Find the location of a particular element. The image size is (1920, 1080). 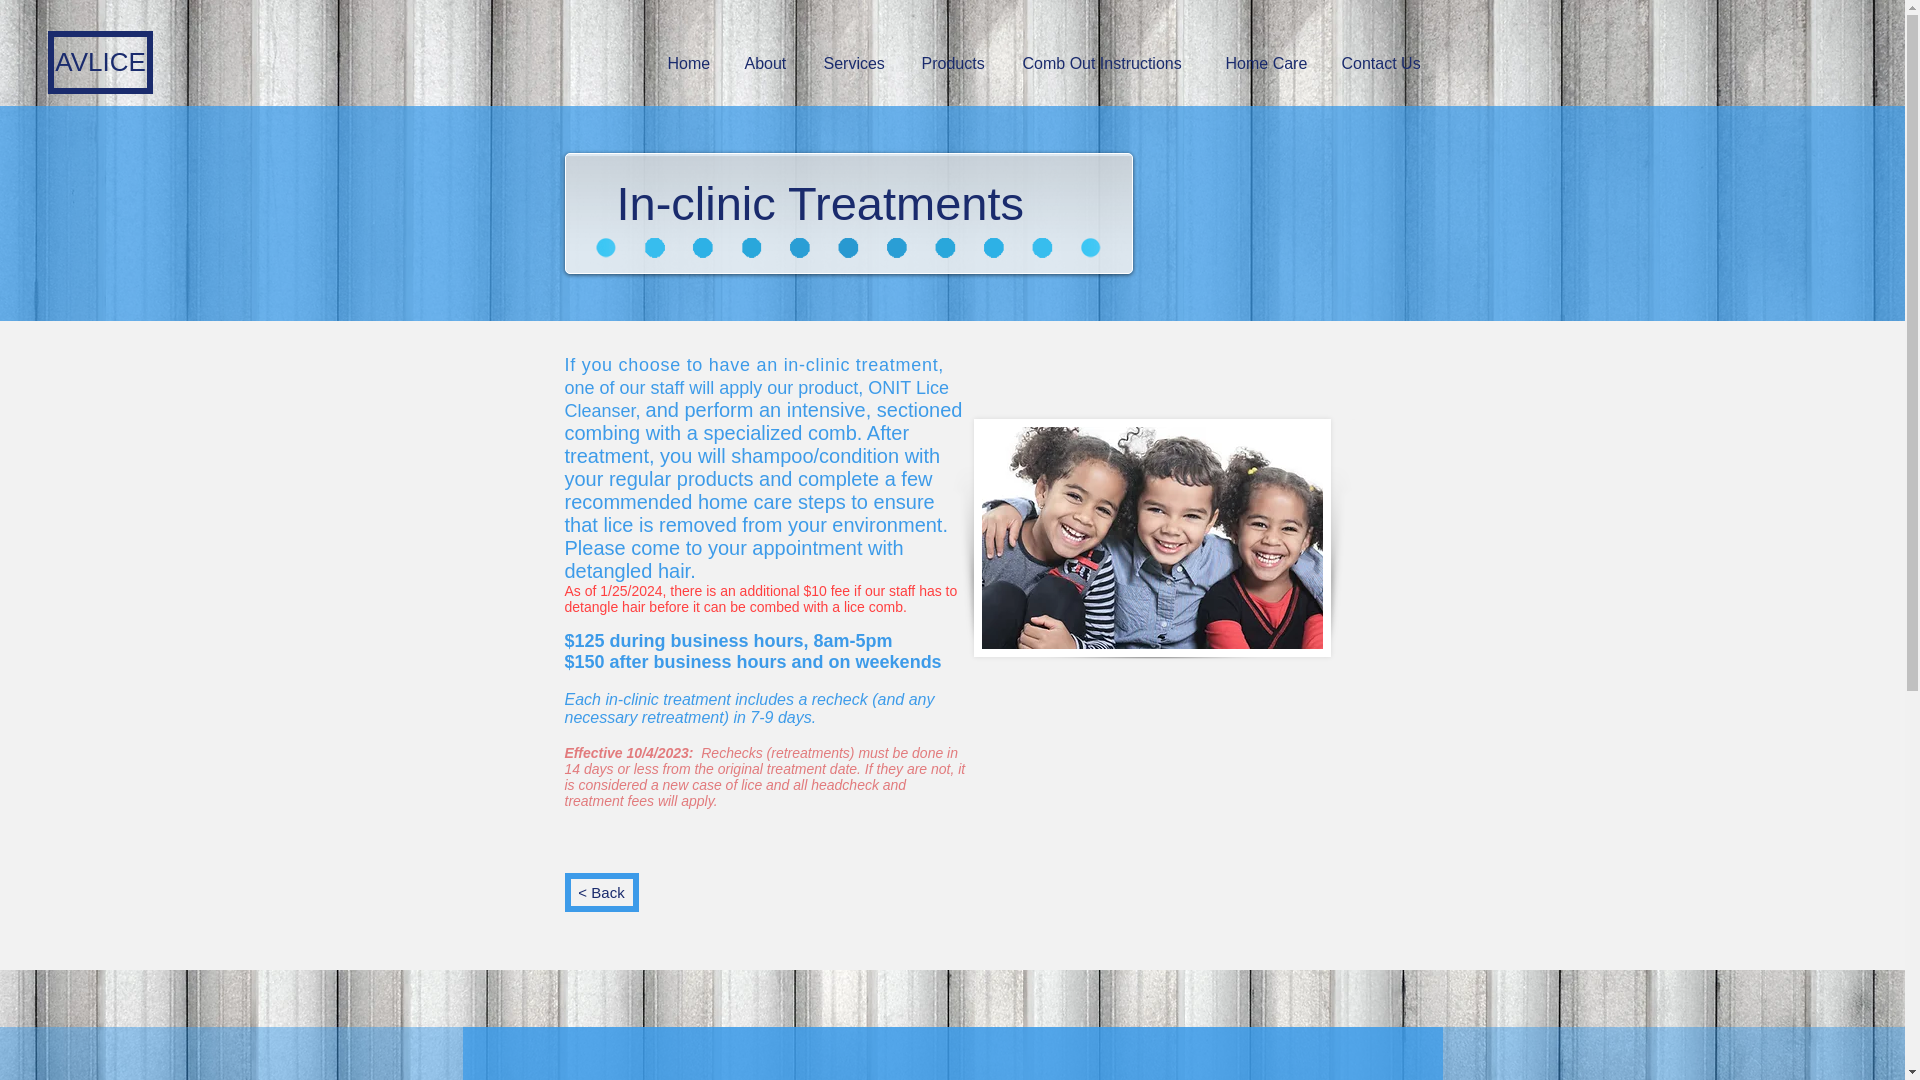

Products is located at coordinates (956, 63).